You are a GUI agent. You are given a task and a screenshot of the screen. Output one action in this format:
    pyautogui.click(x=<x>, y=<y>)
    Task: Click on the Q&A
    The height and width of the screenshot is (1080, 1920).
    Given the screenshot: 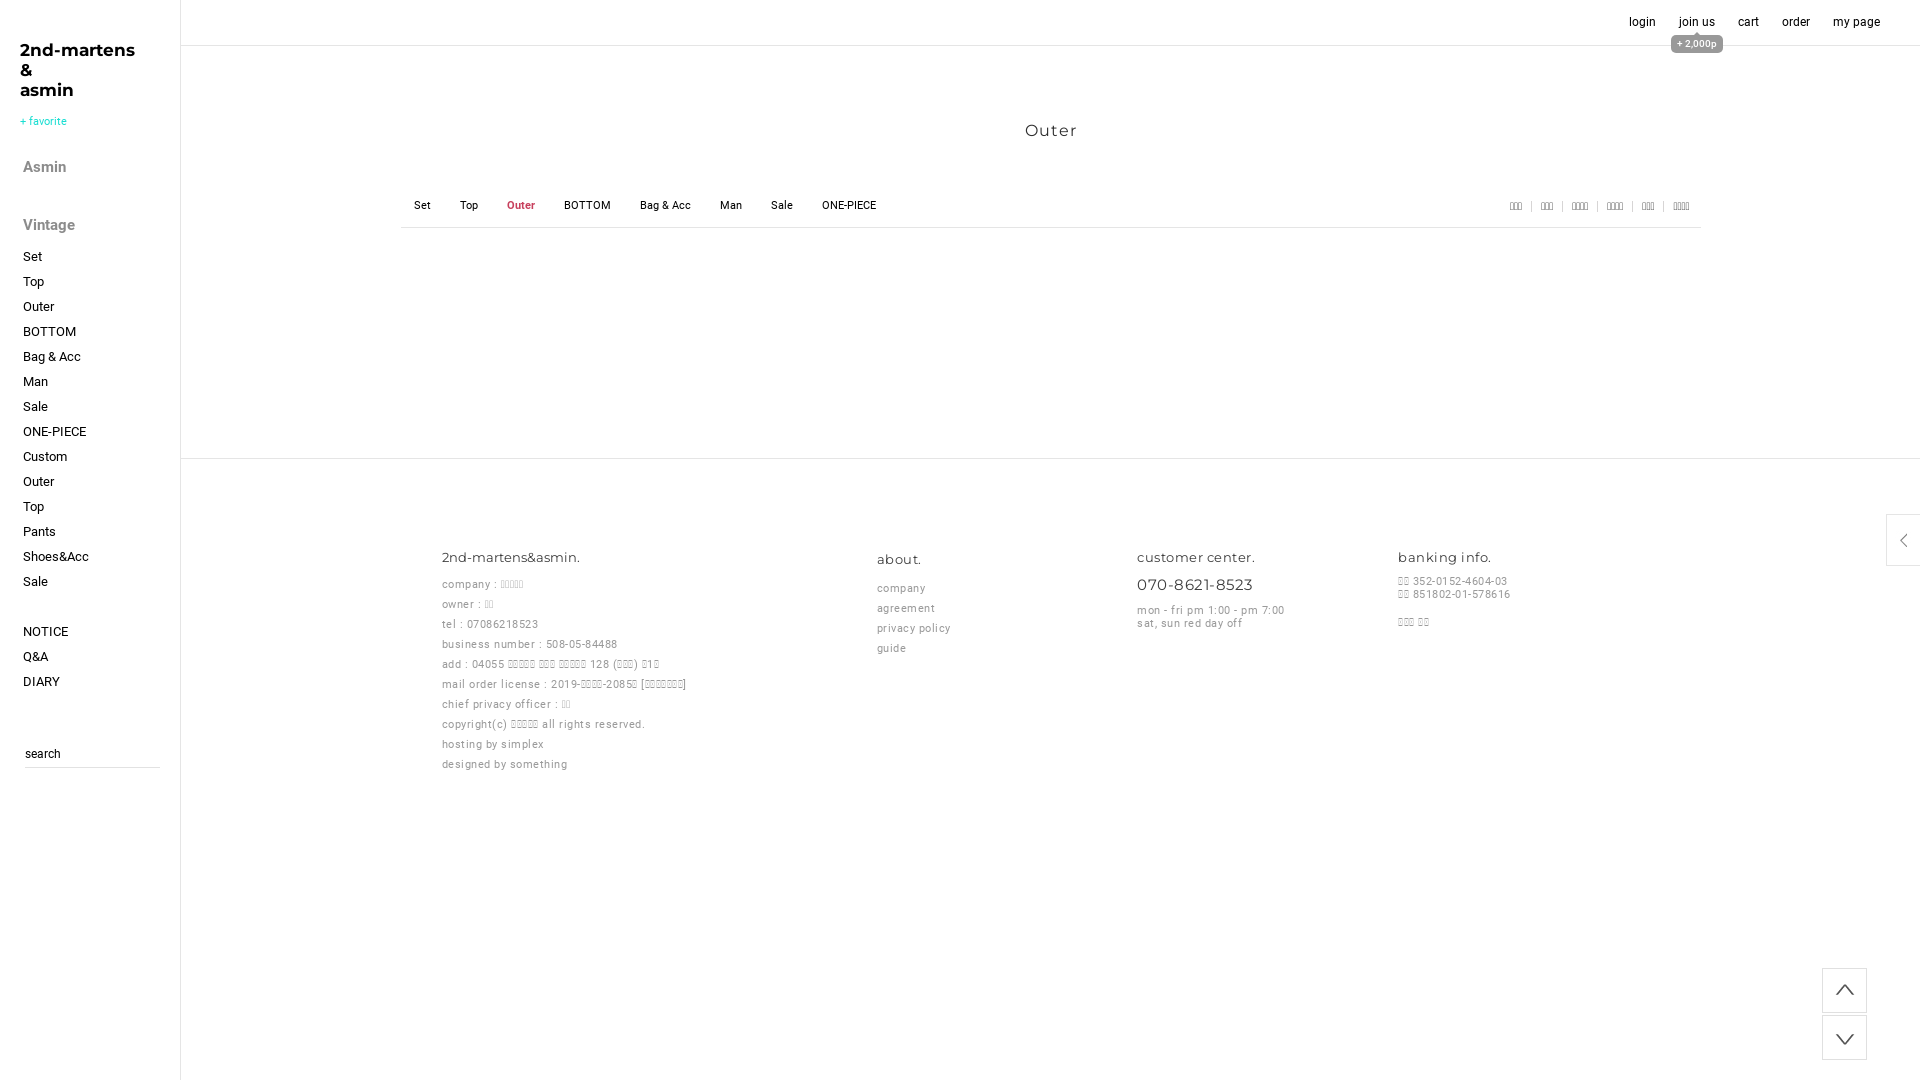 What is the action you would take?
    pyautogui.click(x=102, y=656)
    